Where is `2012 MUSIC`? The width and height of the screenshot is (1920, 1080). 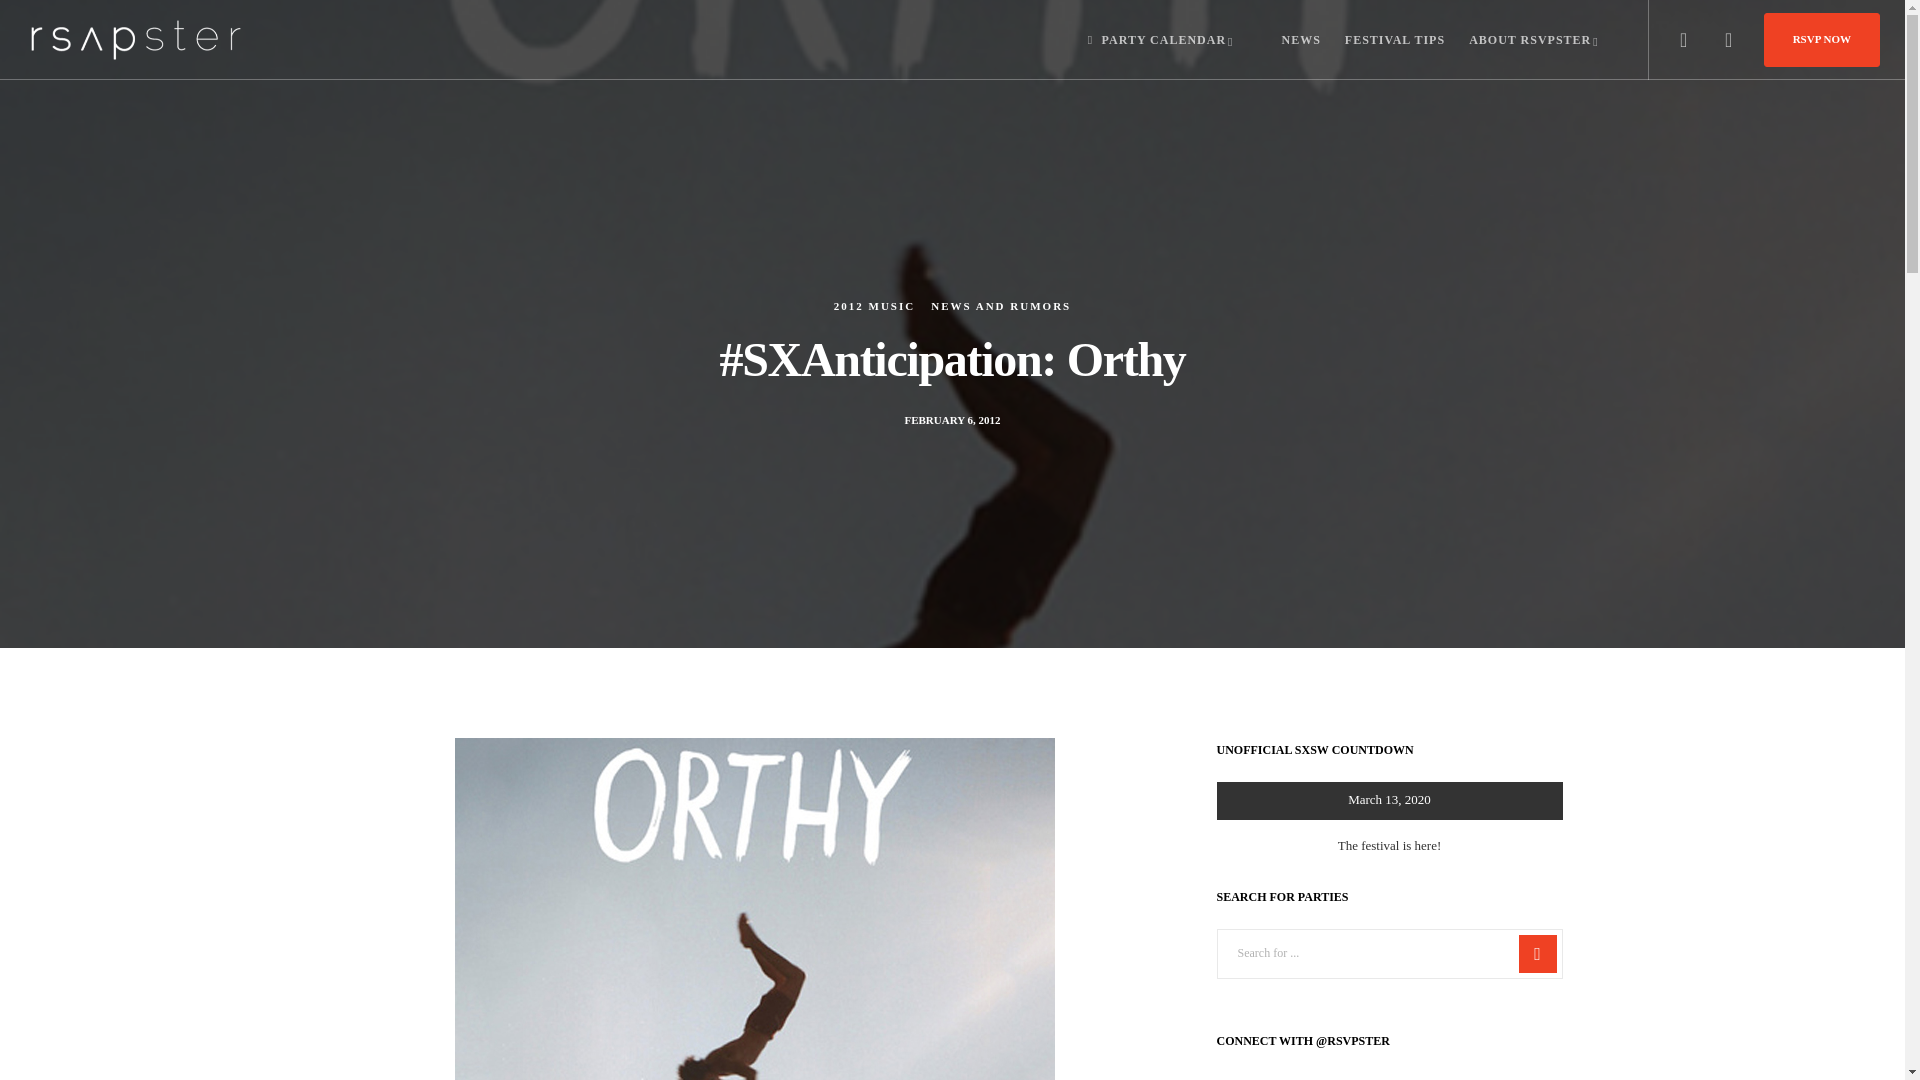 2012 MUSIC is located at coordinates (874, 306).